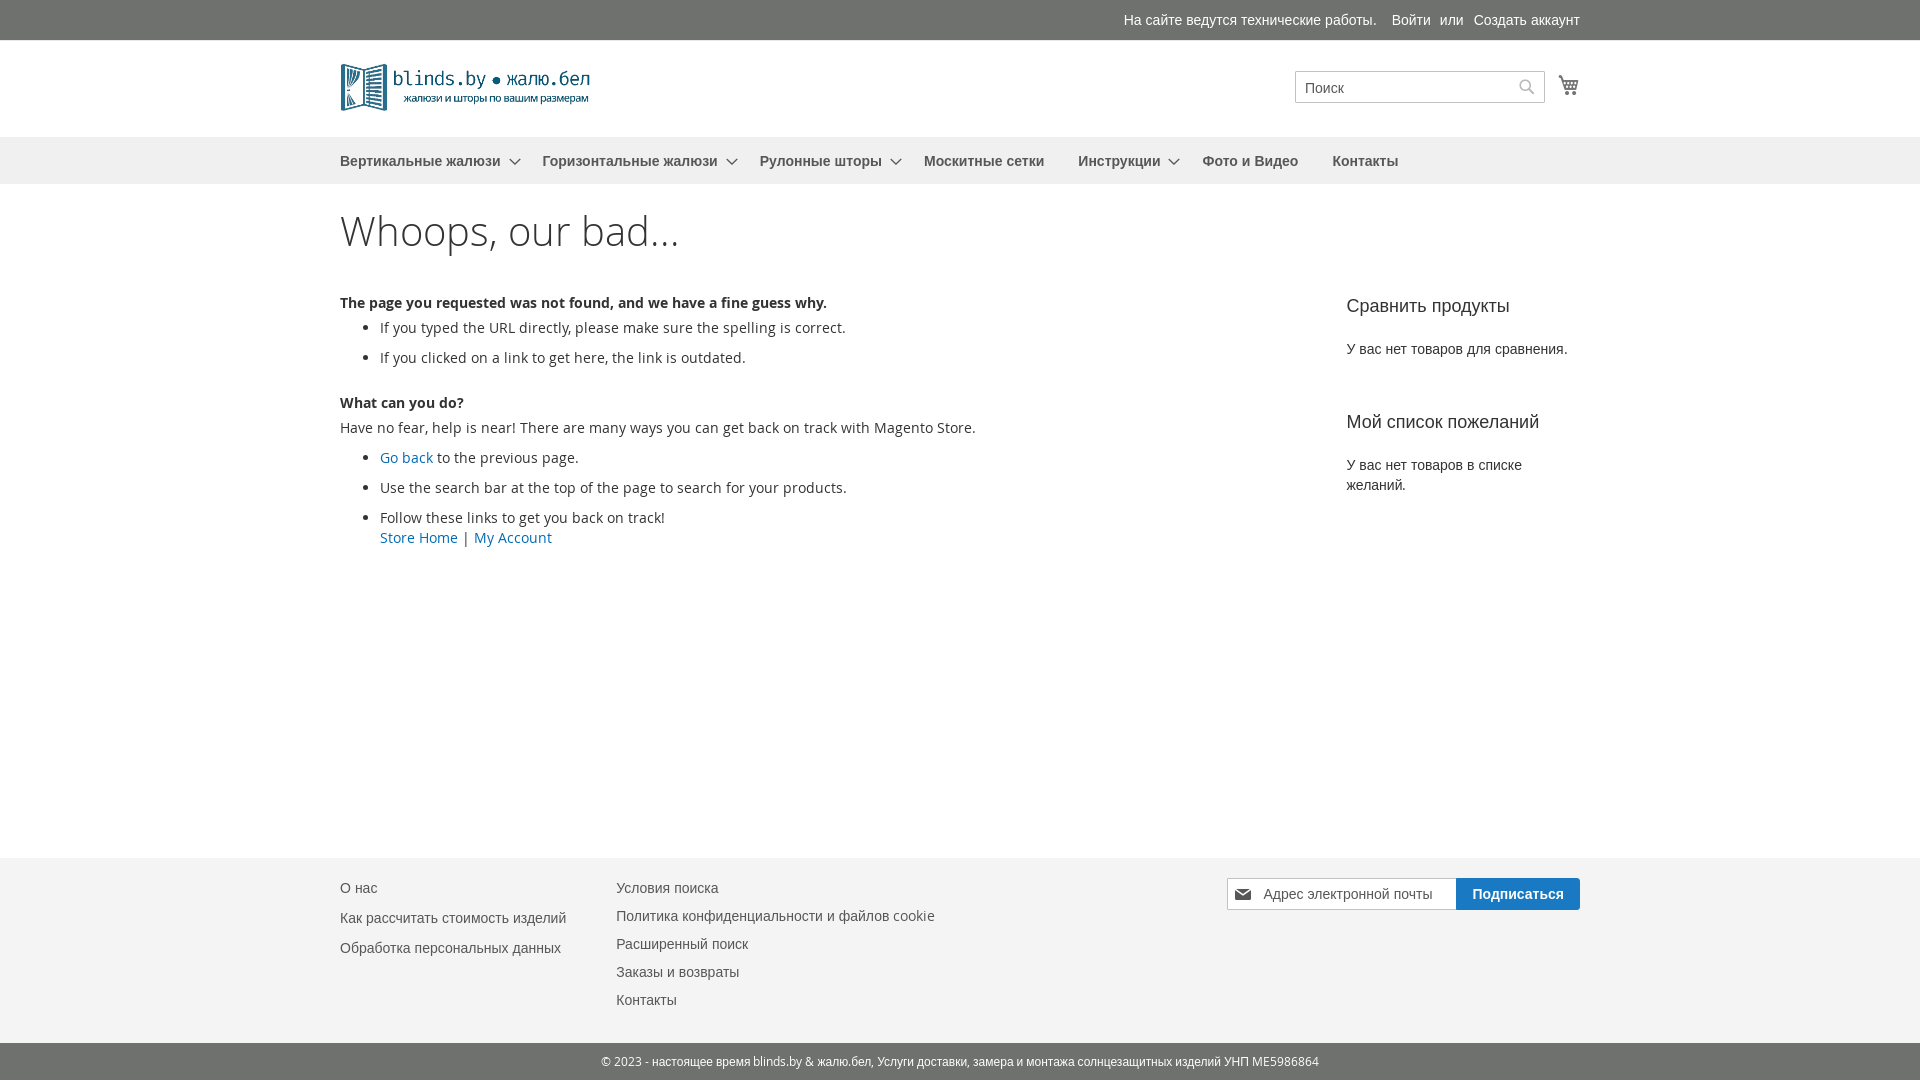 The width and height of the screenshot is (1920, 1080). What do you see at coordinates (419, 538) in the screenshot?
I see `Store Home` at bounding box center [419, 538].